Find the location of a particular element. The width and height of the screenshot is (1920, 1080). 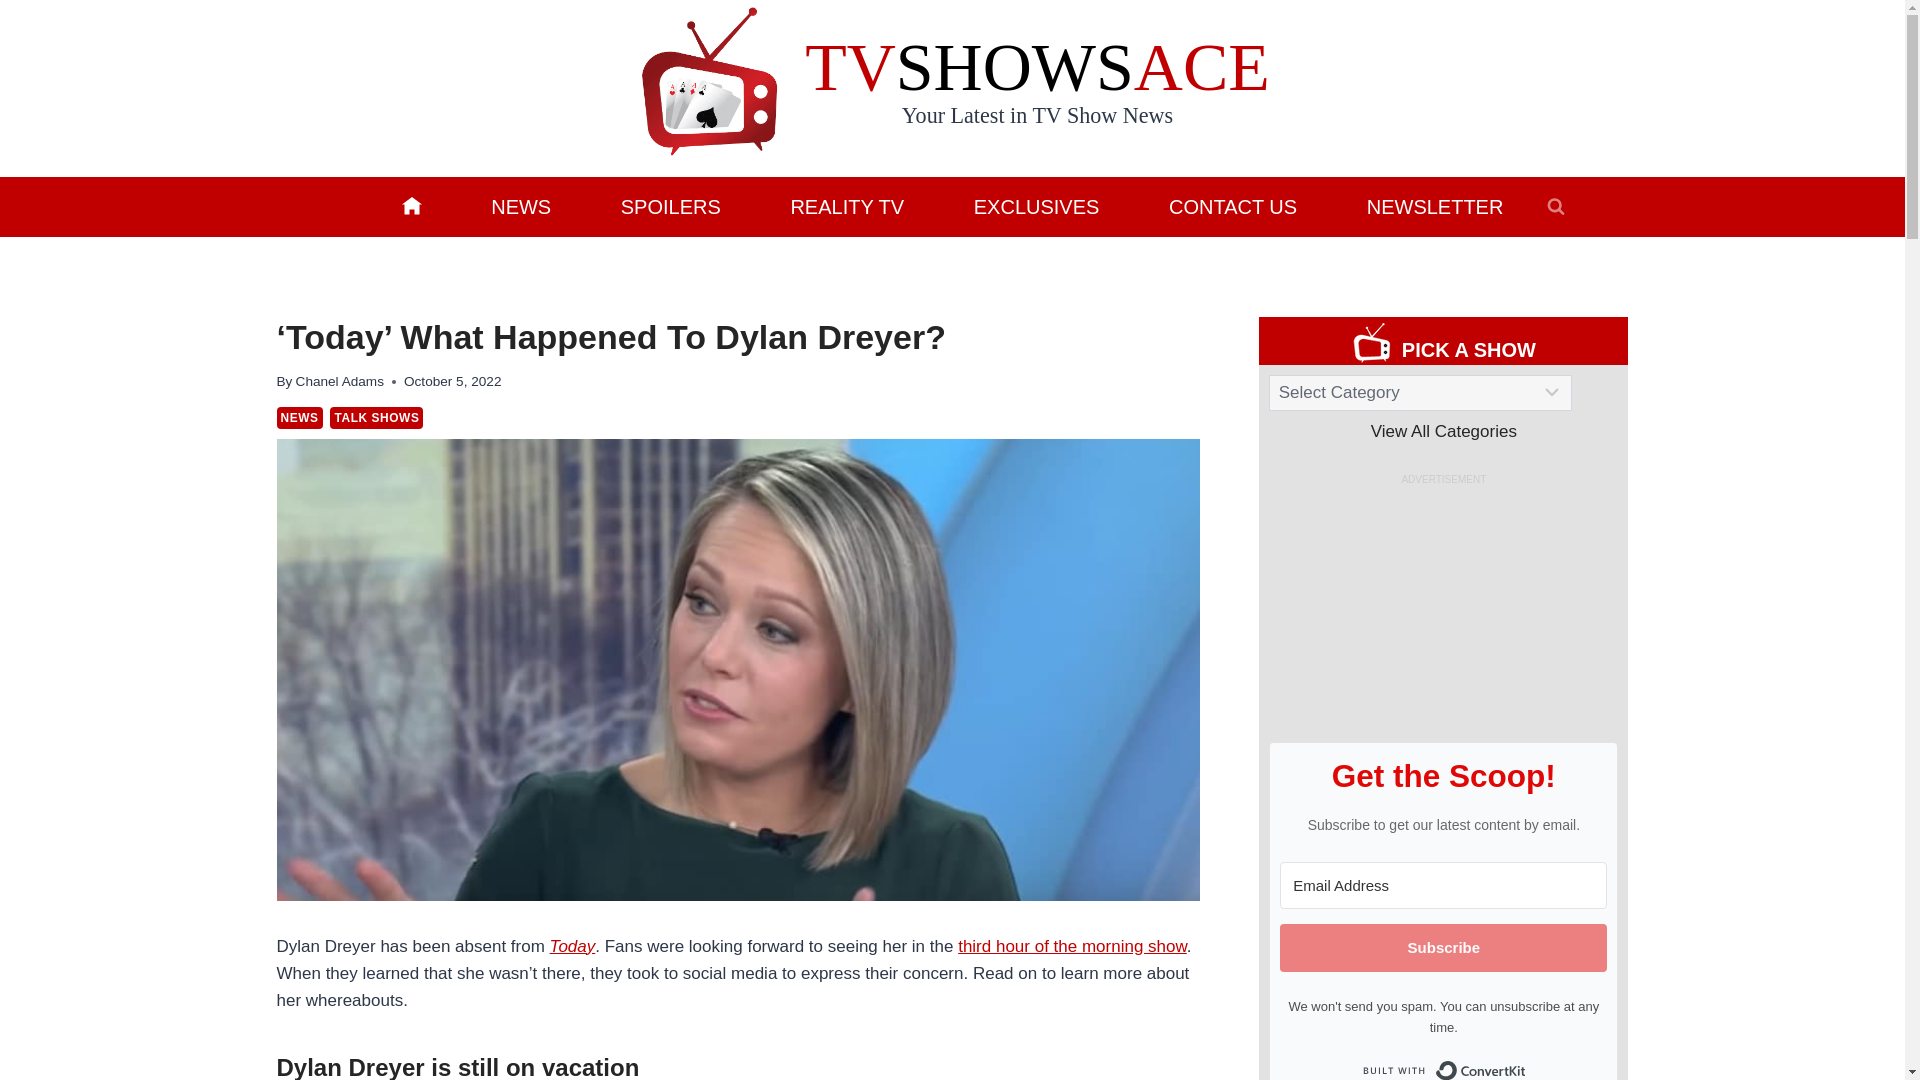

Today is located at coordinates (572, 946).